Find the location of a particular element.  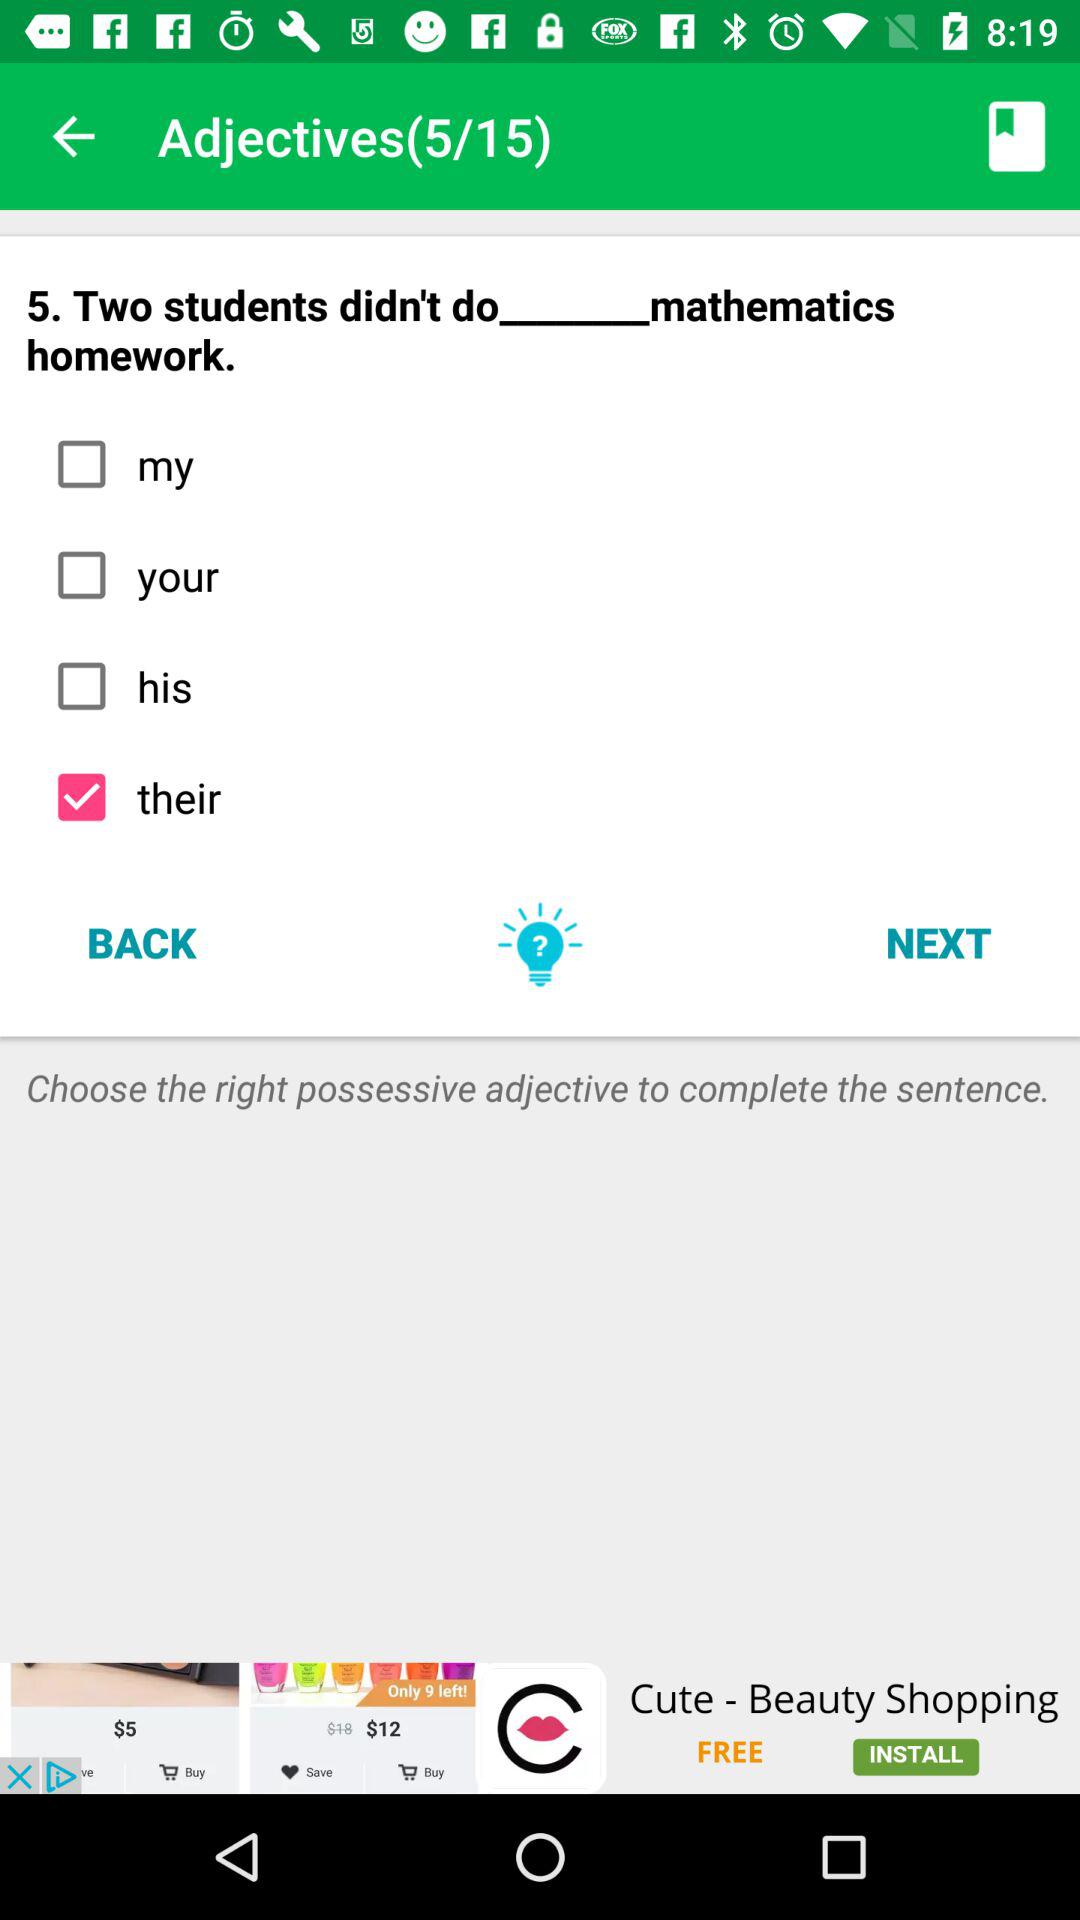

advertisement is located at coordinates (540, 1728).